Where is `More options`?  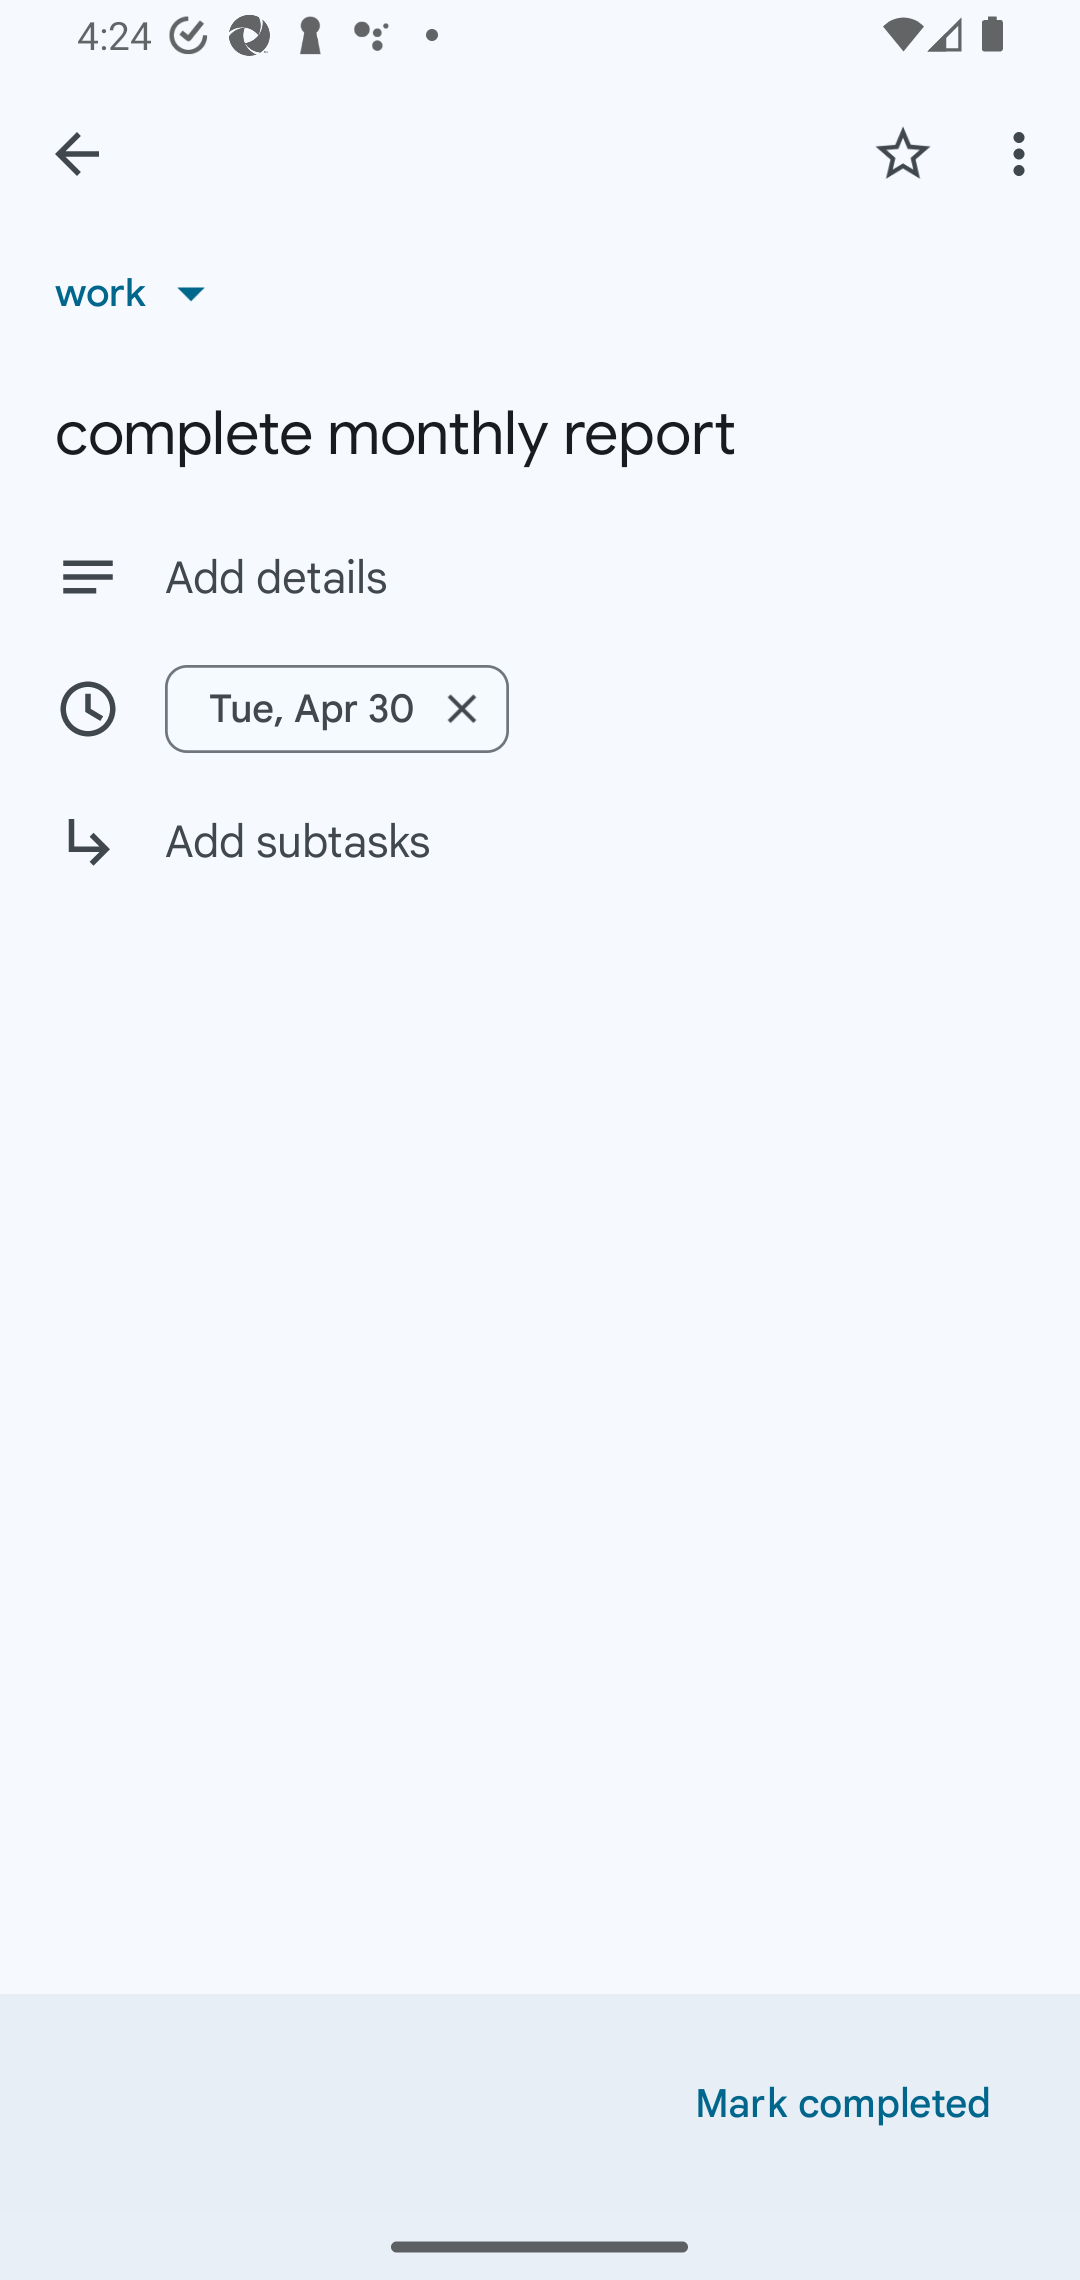 More options is located at coordinates (1024, 153).